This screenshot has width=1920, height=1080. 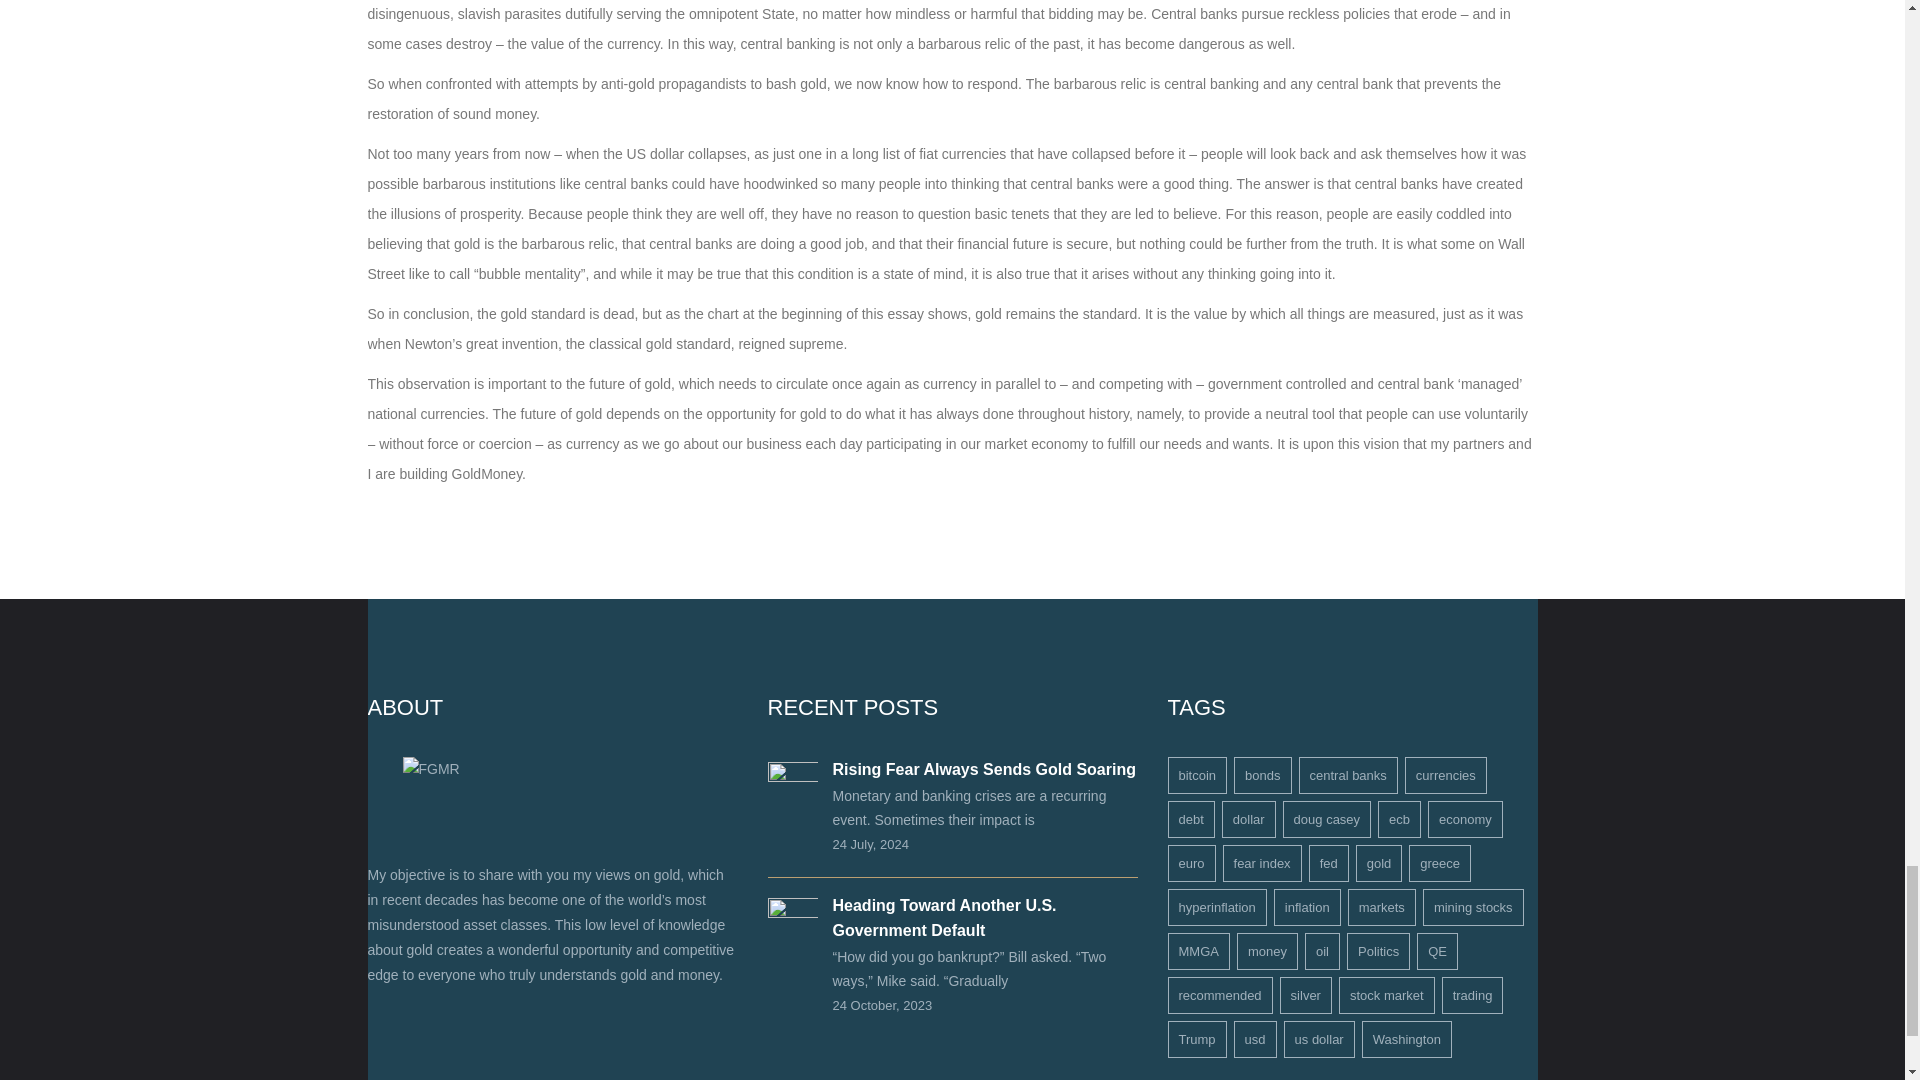 I want to click on euro, so click(x=1191, y=863).